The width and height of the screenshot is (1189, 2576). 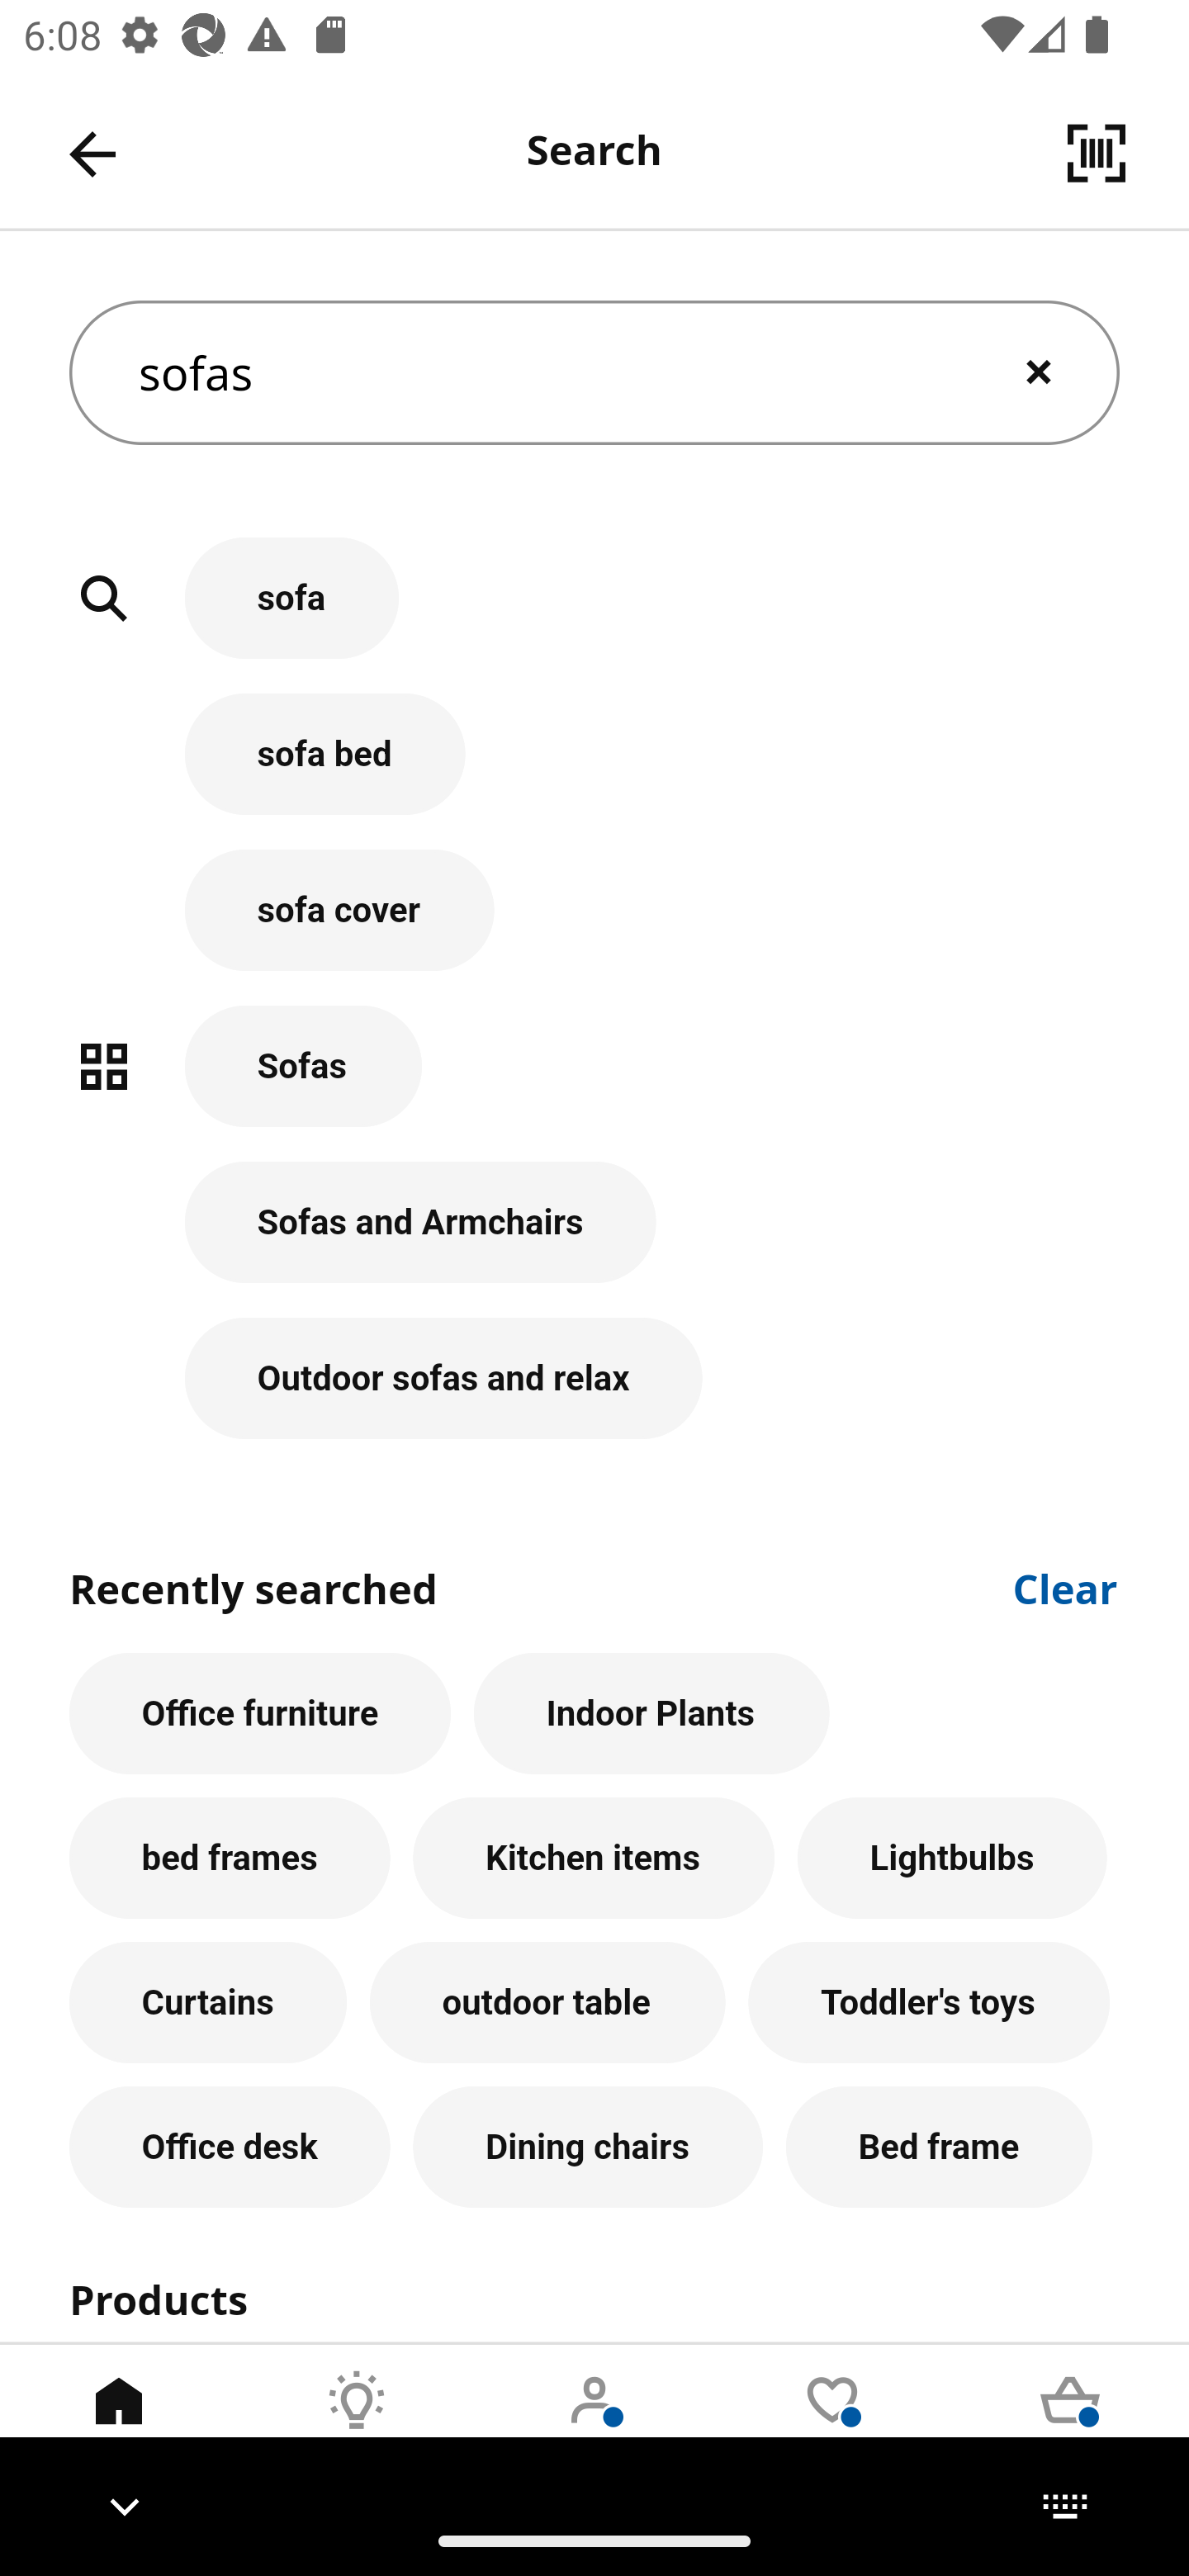 What do you see at coordinates (259, 1714) in the screenshot?
I see `Office furniture` at bounding box center [259, 1714].